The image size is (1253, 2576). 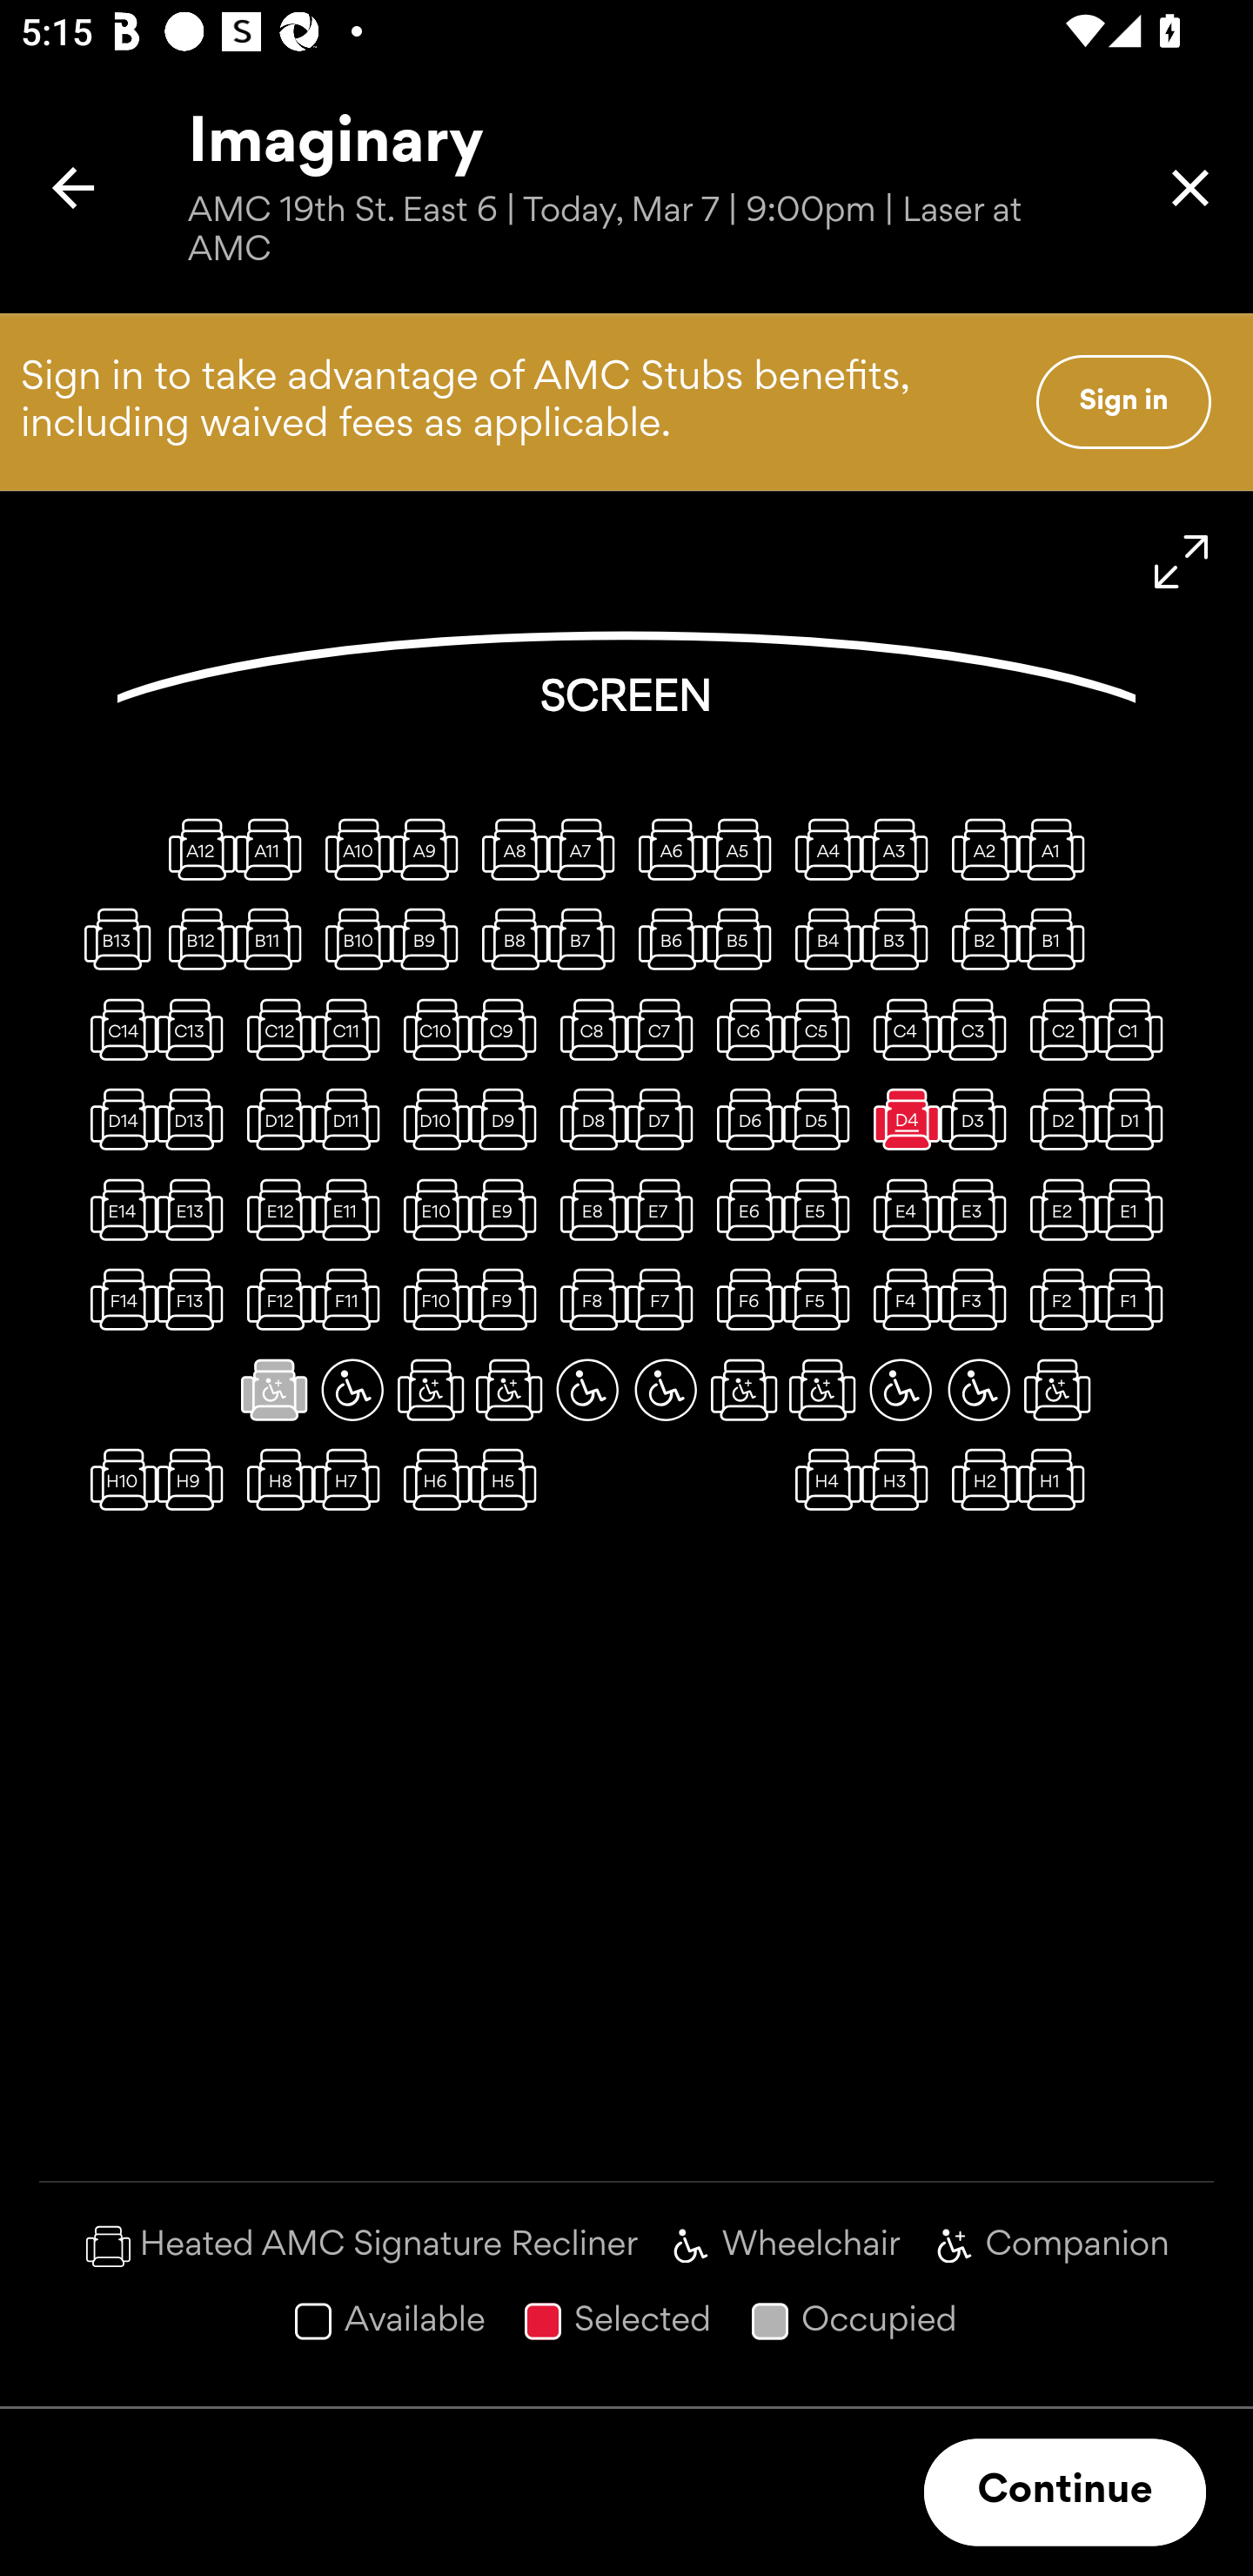 What do you see at coordinates (587, 938) in the screenshot?
I see `B7, Regular seat, available` at bounding box center [587, 938].